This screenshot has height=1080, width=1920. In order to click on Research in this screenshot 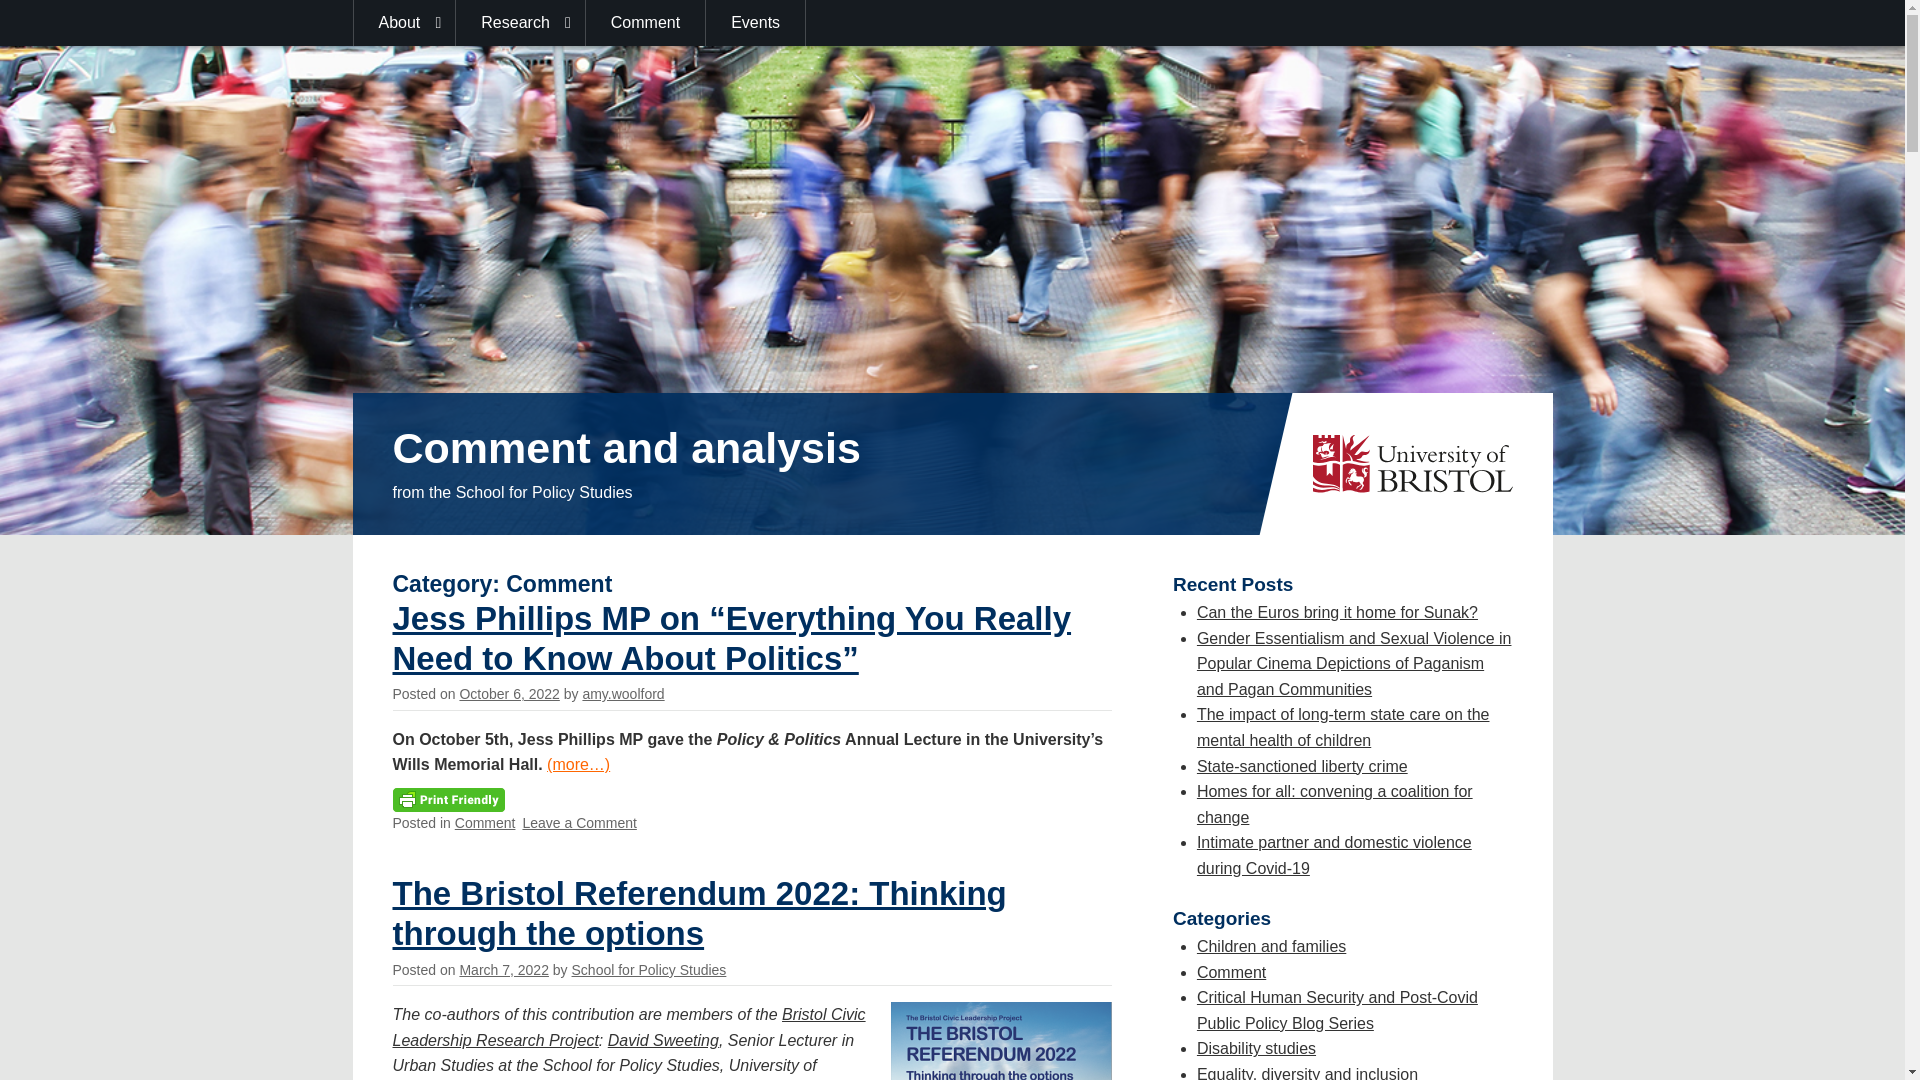, I will do `click(520, 23)`.